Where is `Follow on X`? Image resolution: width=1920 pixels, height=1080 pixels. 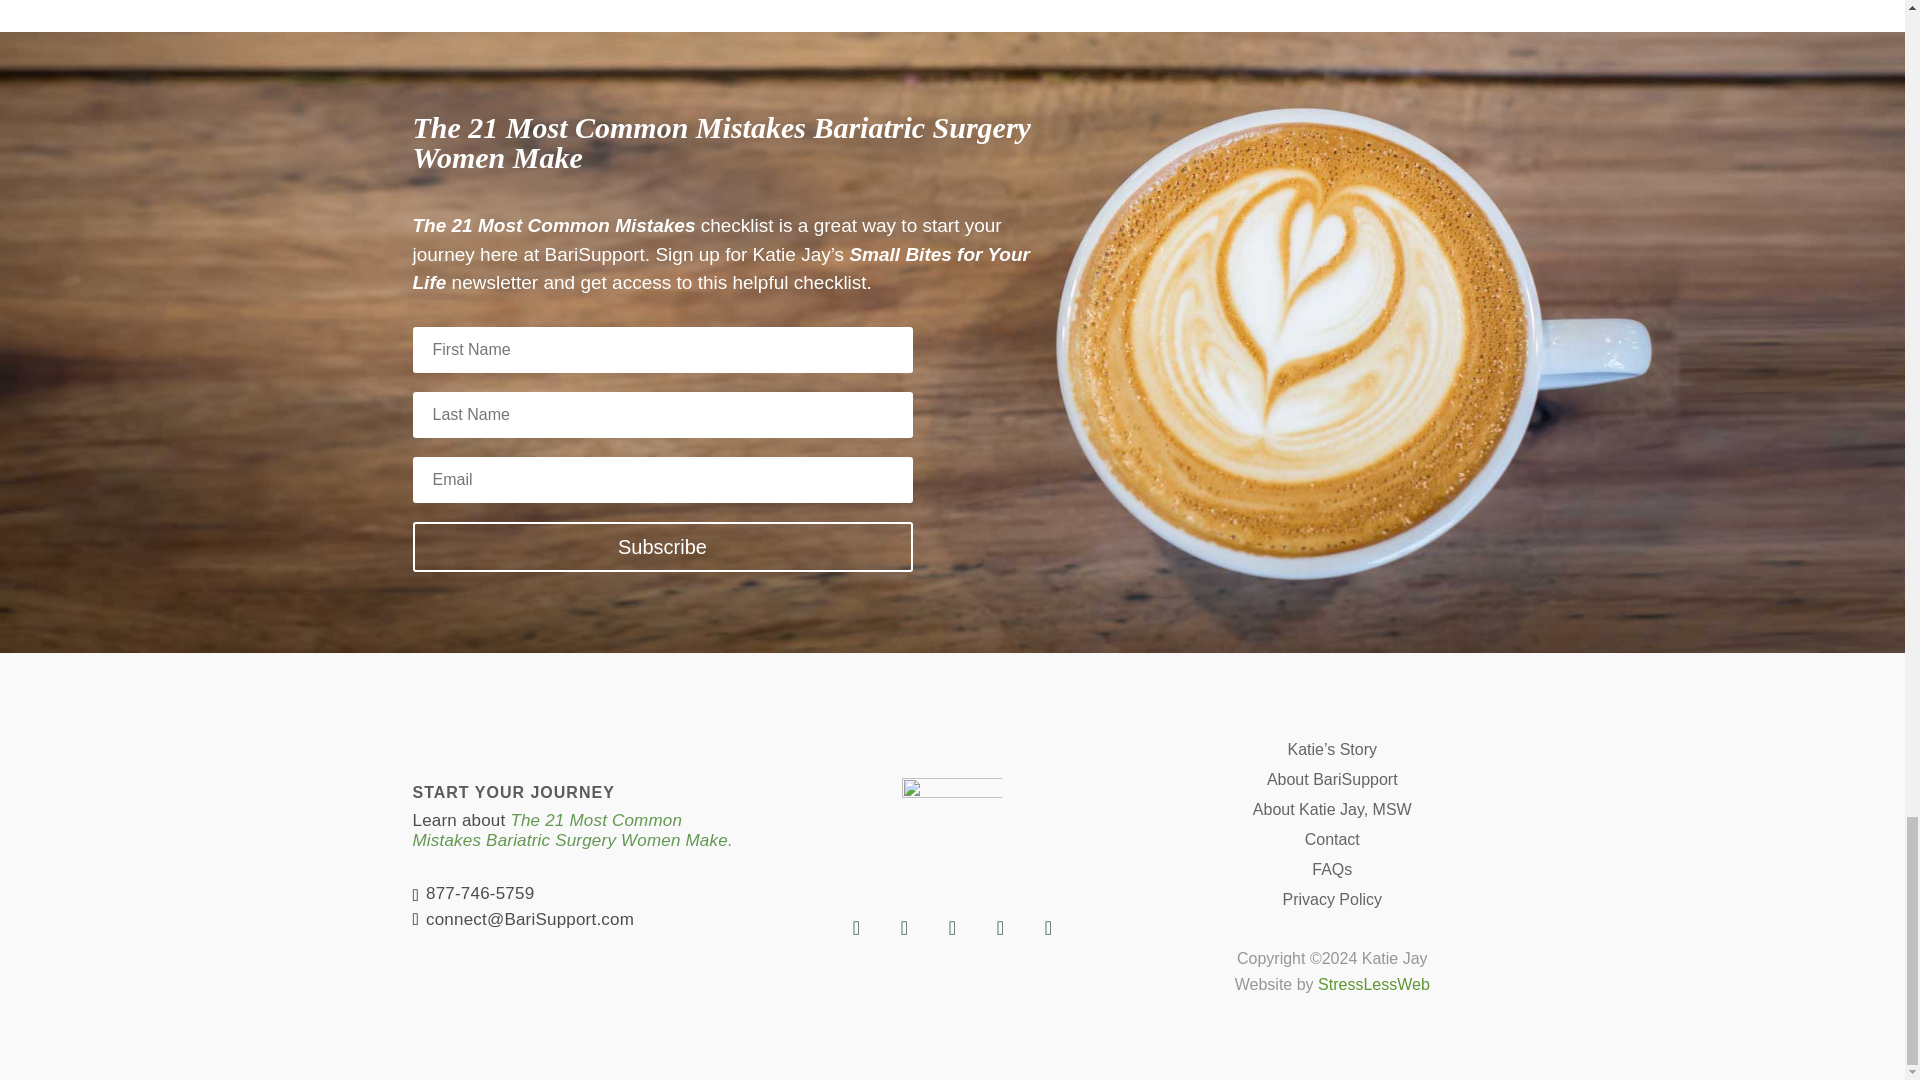
Follow on X is located at coordinates (903, 928).